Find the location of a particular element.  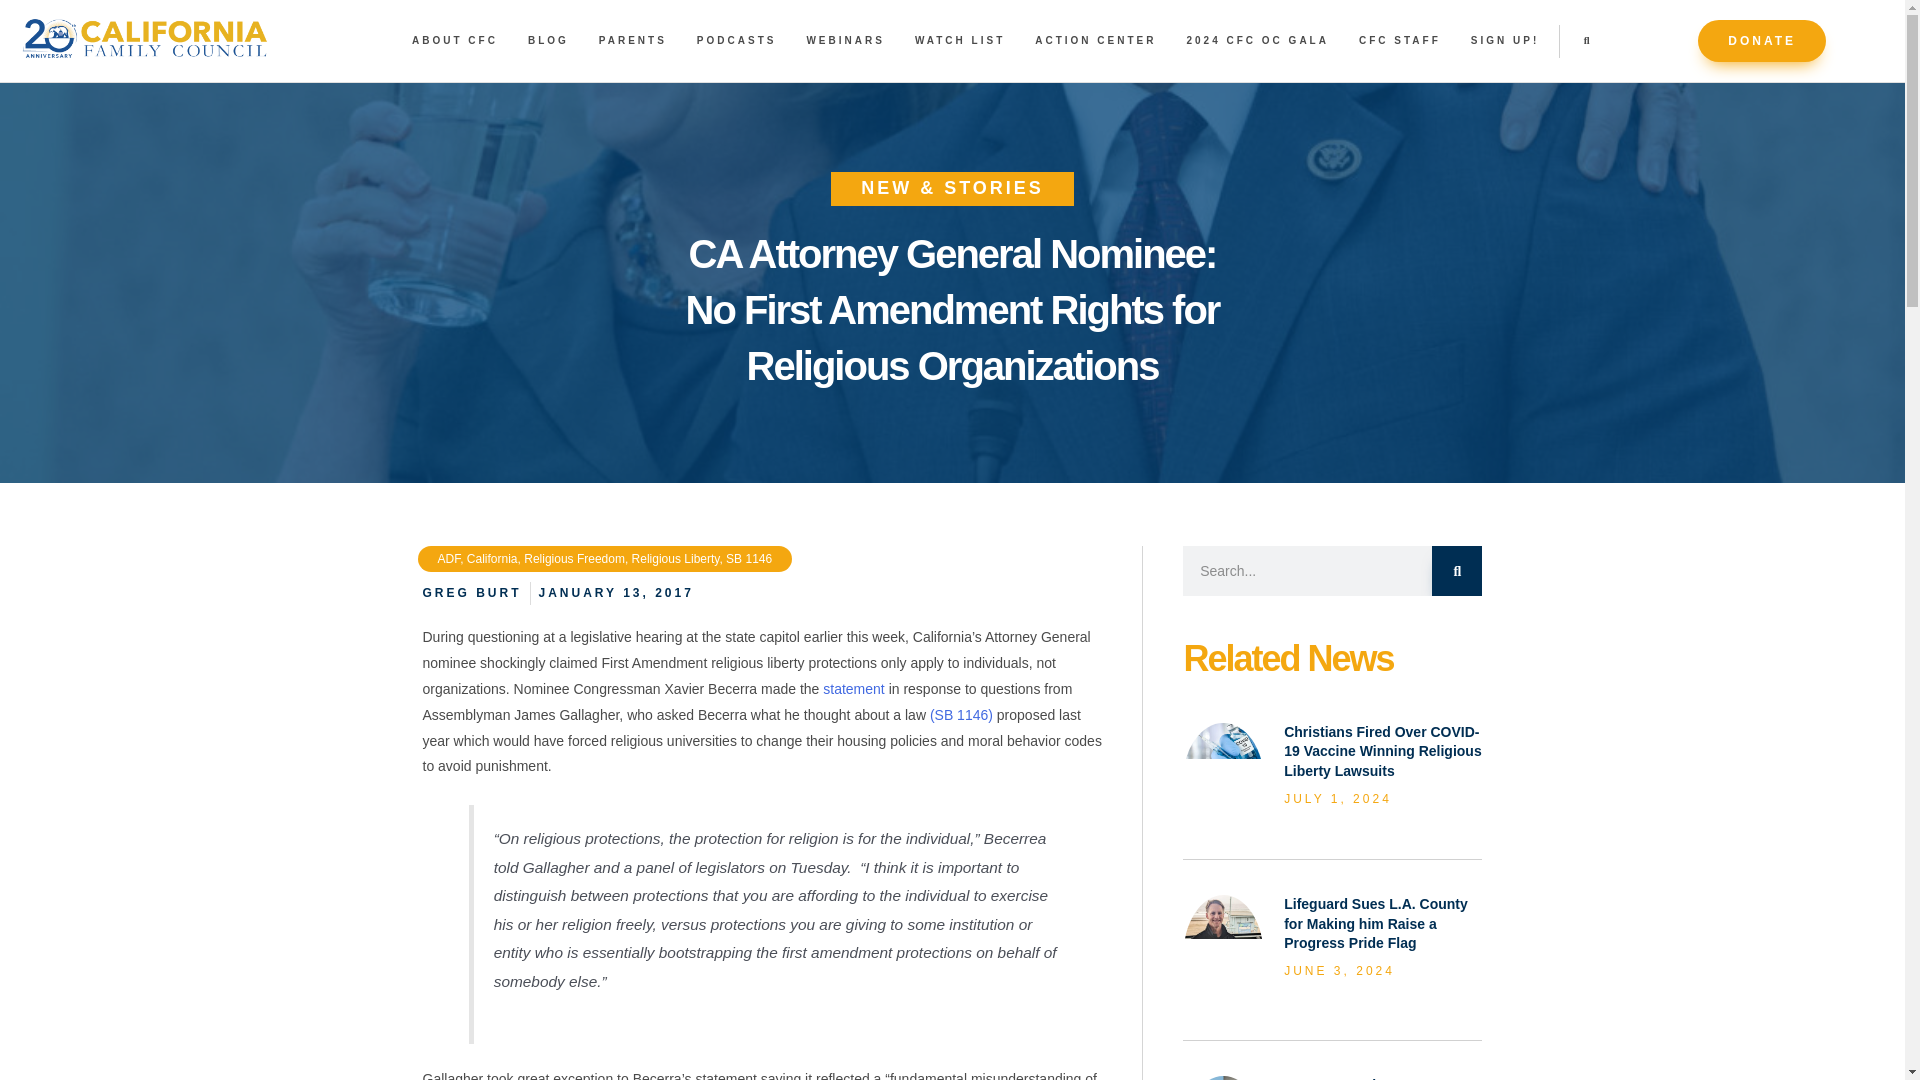

statement is located at coordinates (853, 688).